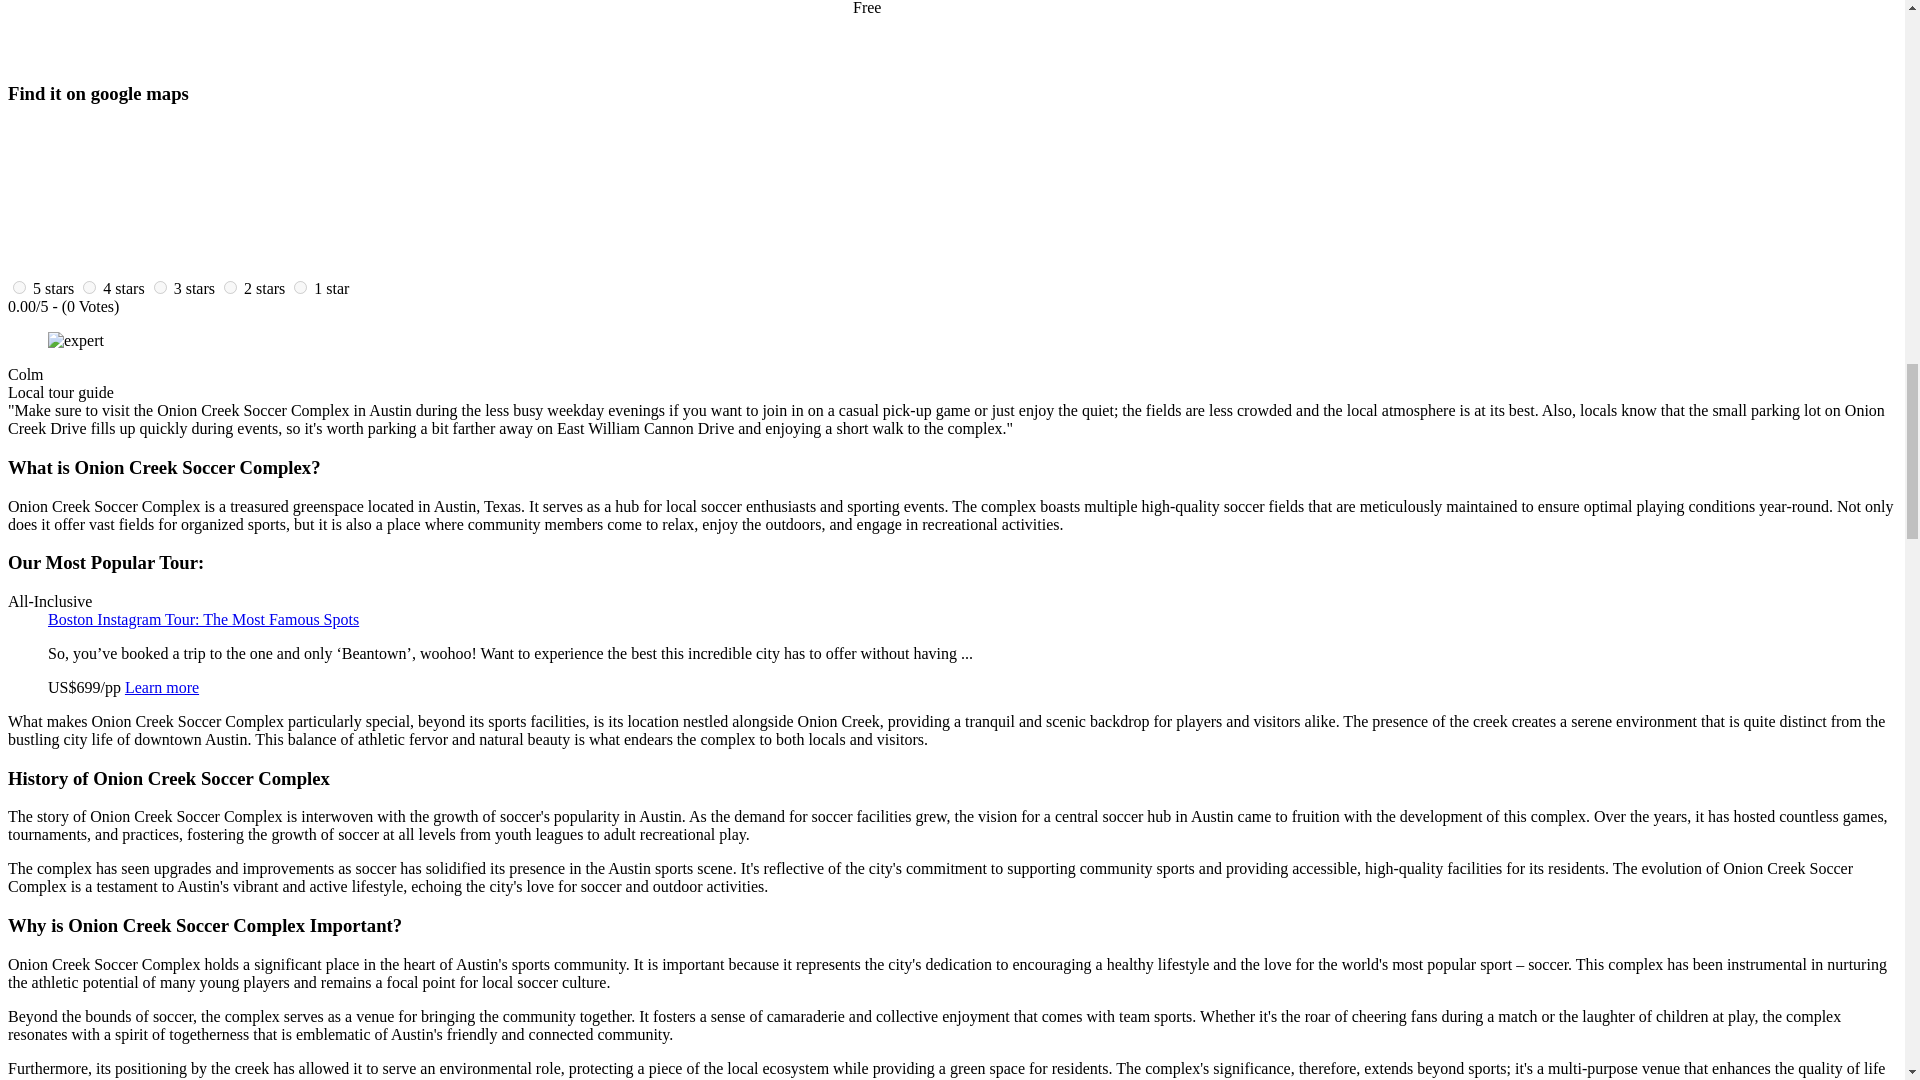 This screenshot has width=1920, height=1080. Describe the element at coordinates (124, 288) in the screenshot. I see `4 stars` at that location.